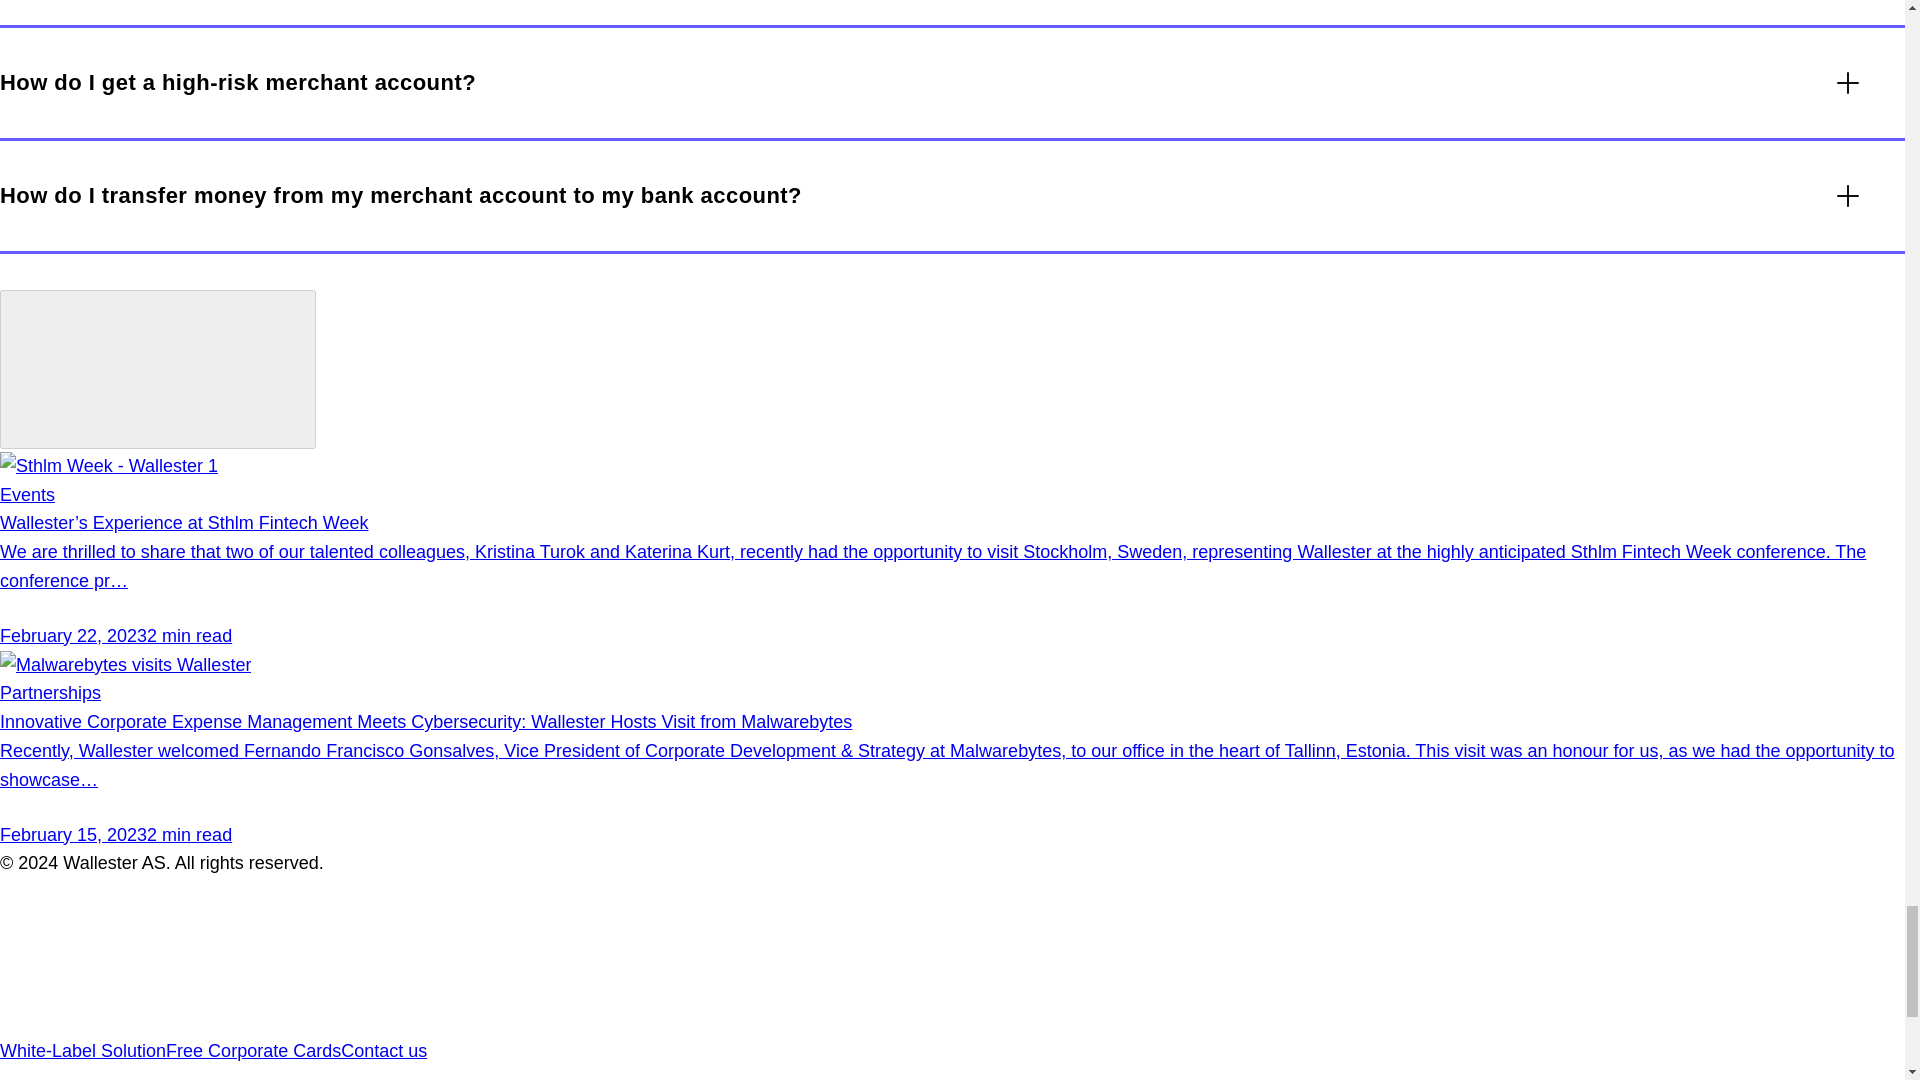 The image size is (1920, 1080). I want to click on Free Corporate Cards, so click(253, 1050).